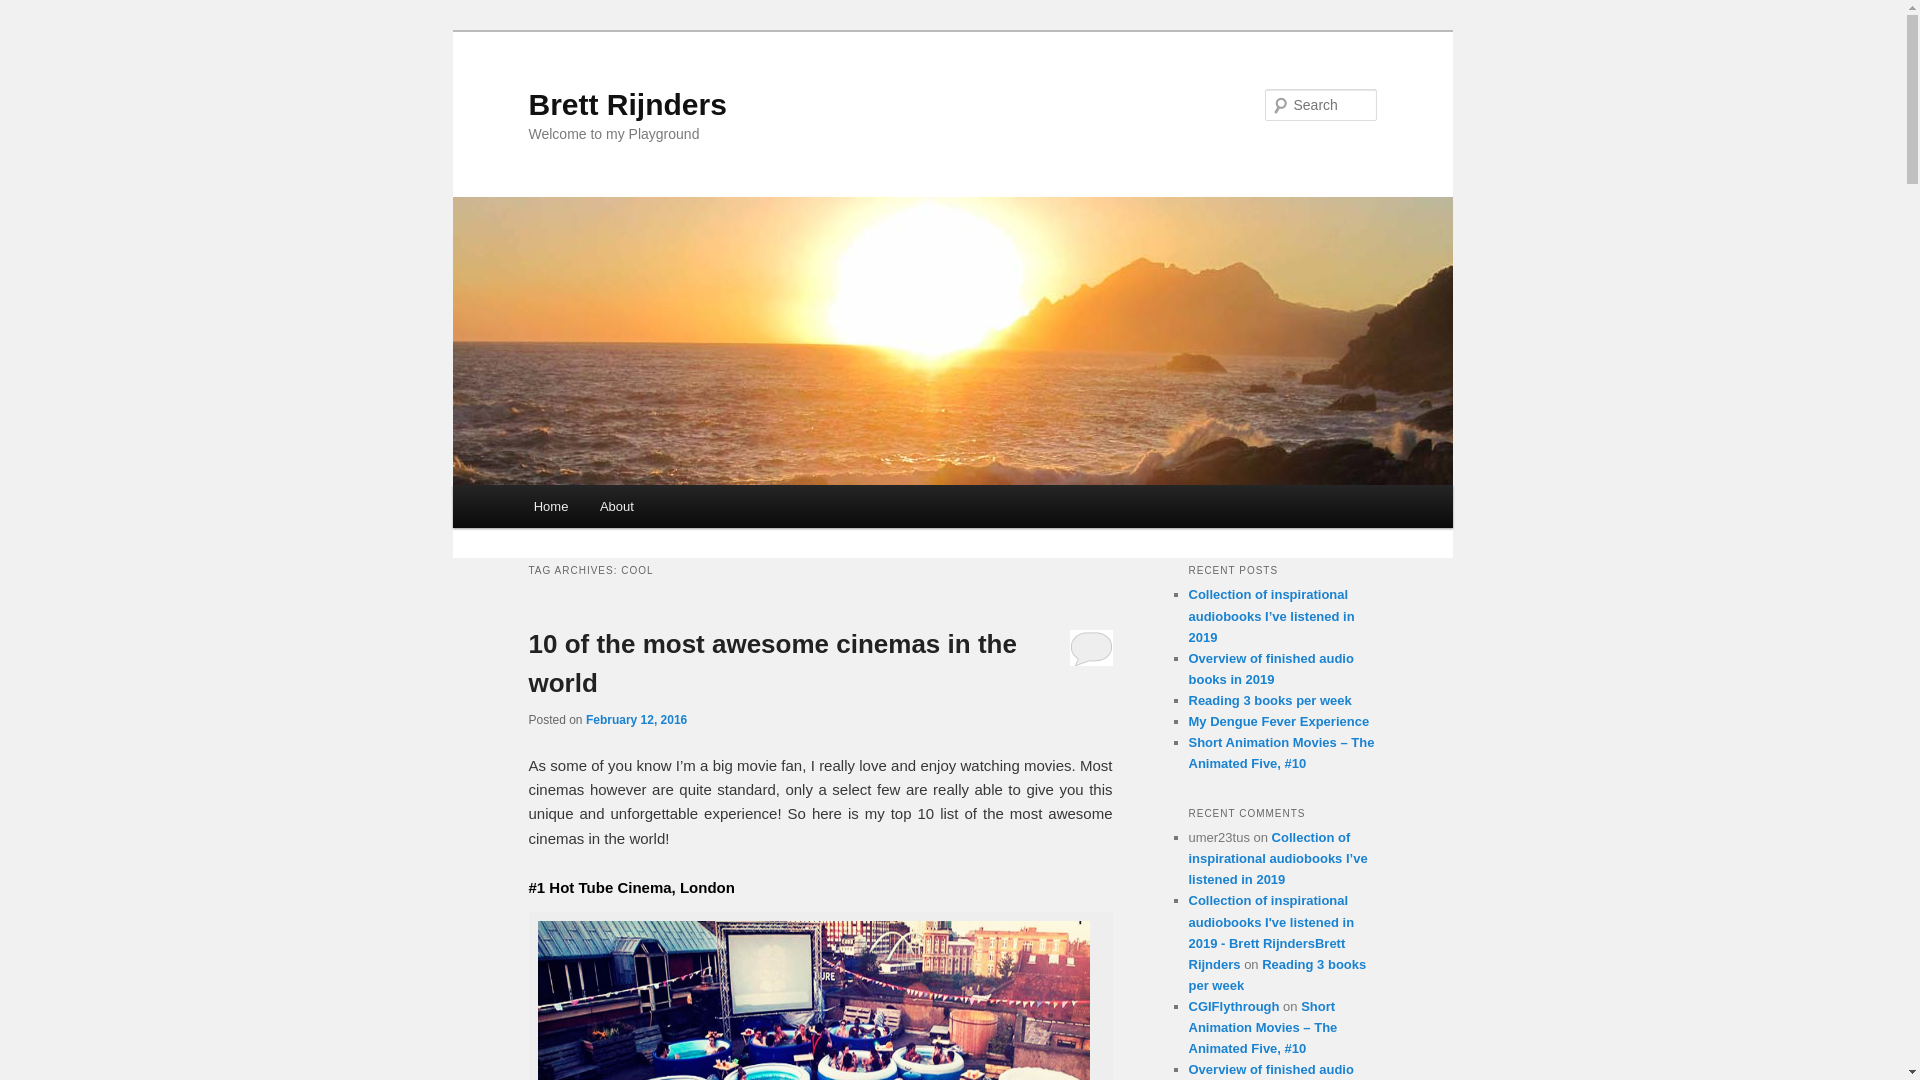 Image resolution: width=1920 pixels, height=1080 pixels. Describe the element at coordinates (1276, 974) in the screenshot. I see `Reading 3 books per week` at that location.